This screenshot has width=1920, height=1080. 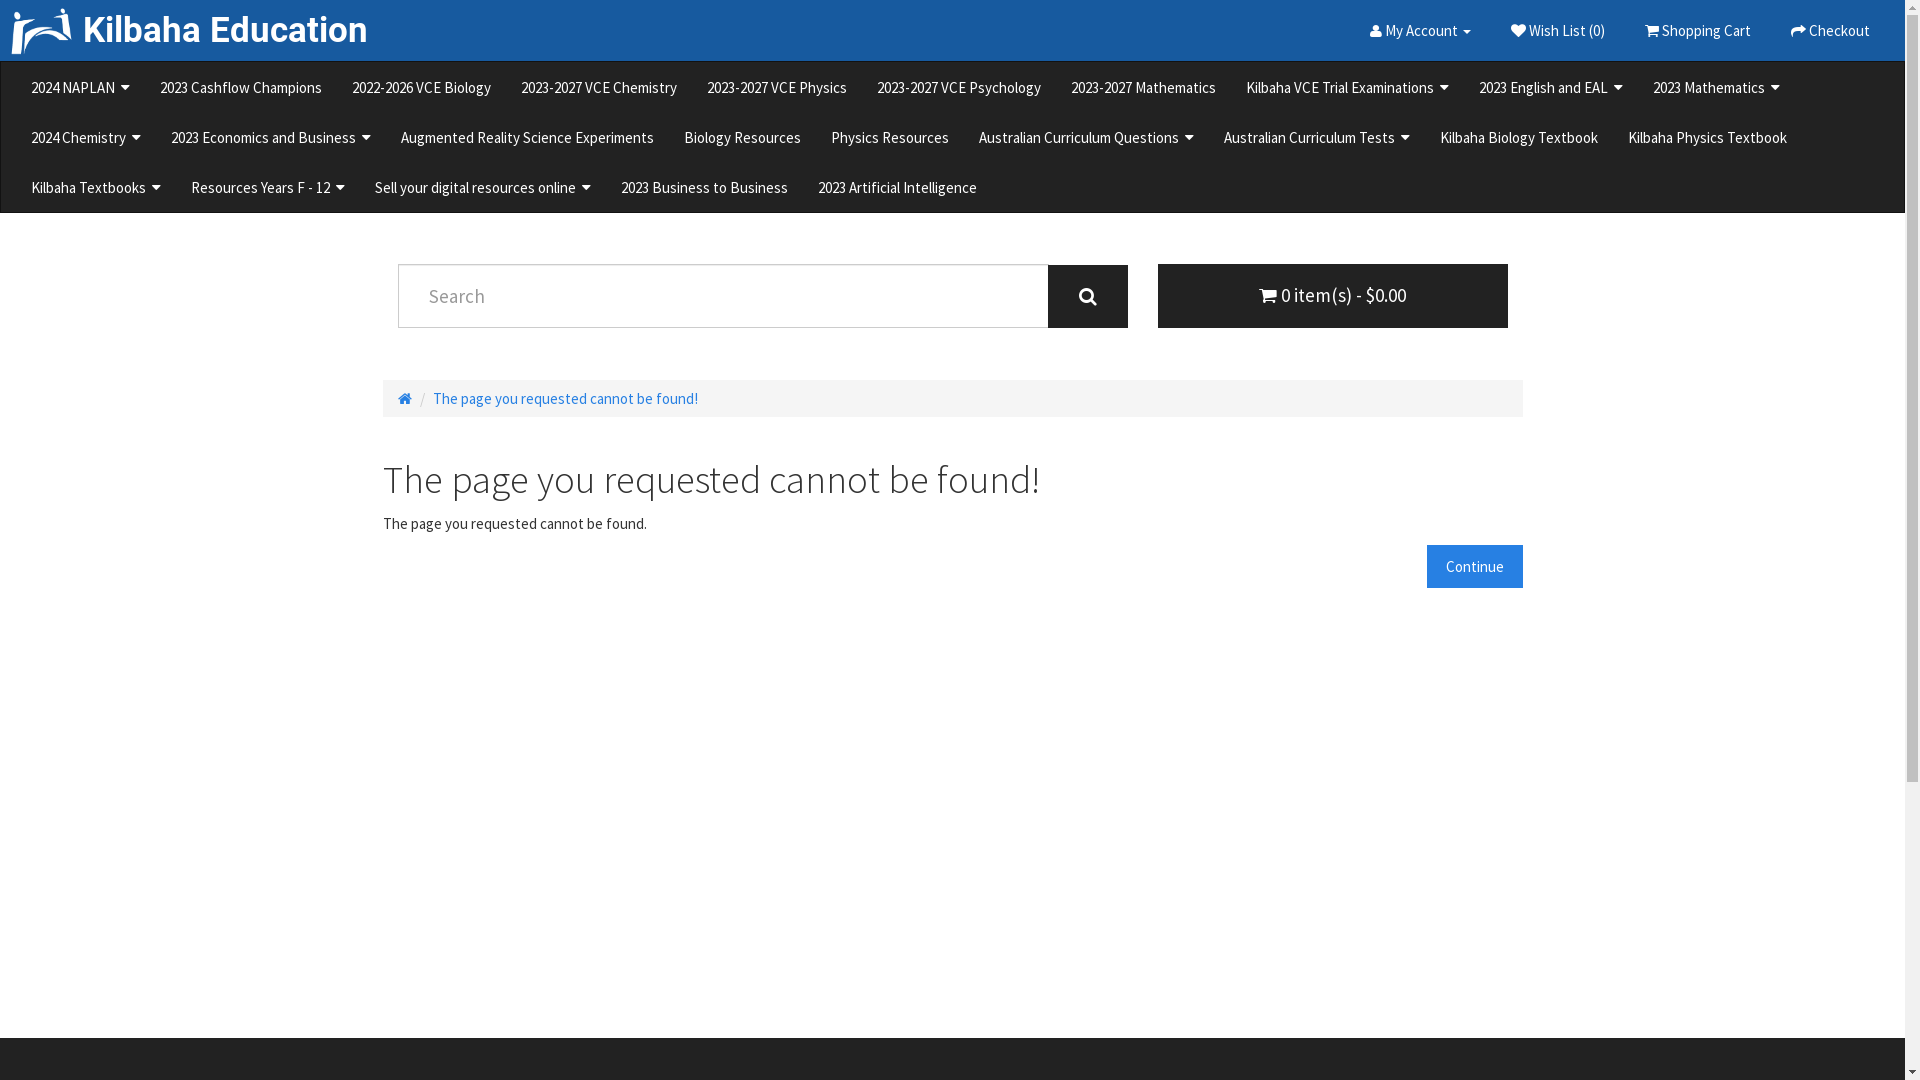 I want to click on 2023-2027 VCE Chemistry, so click(x=599, y=87).